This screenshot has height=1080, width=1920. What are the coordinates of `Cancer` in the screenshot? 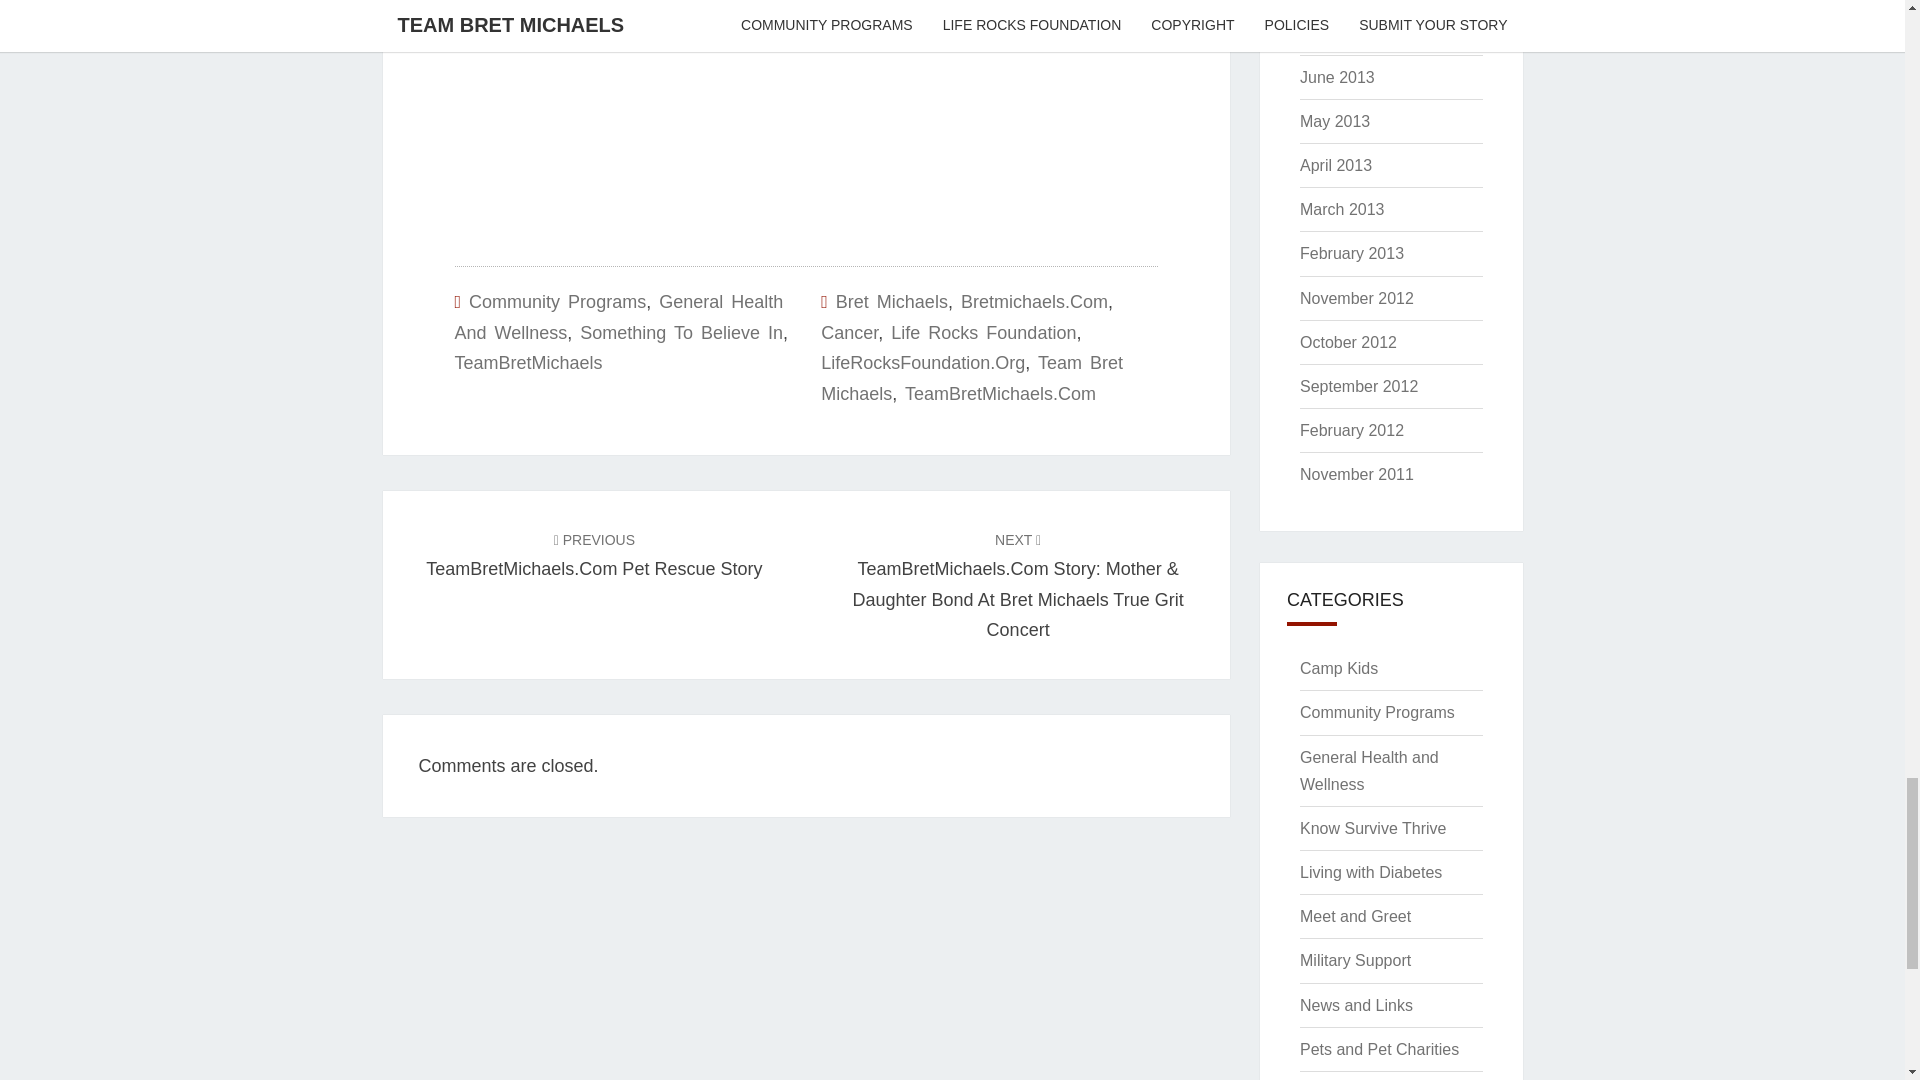 It's located at (849, 332).